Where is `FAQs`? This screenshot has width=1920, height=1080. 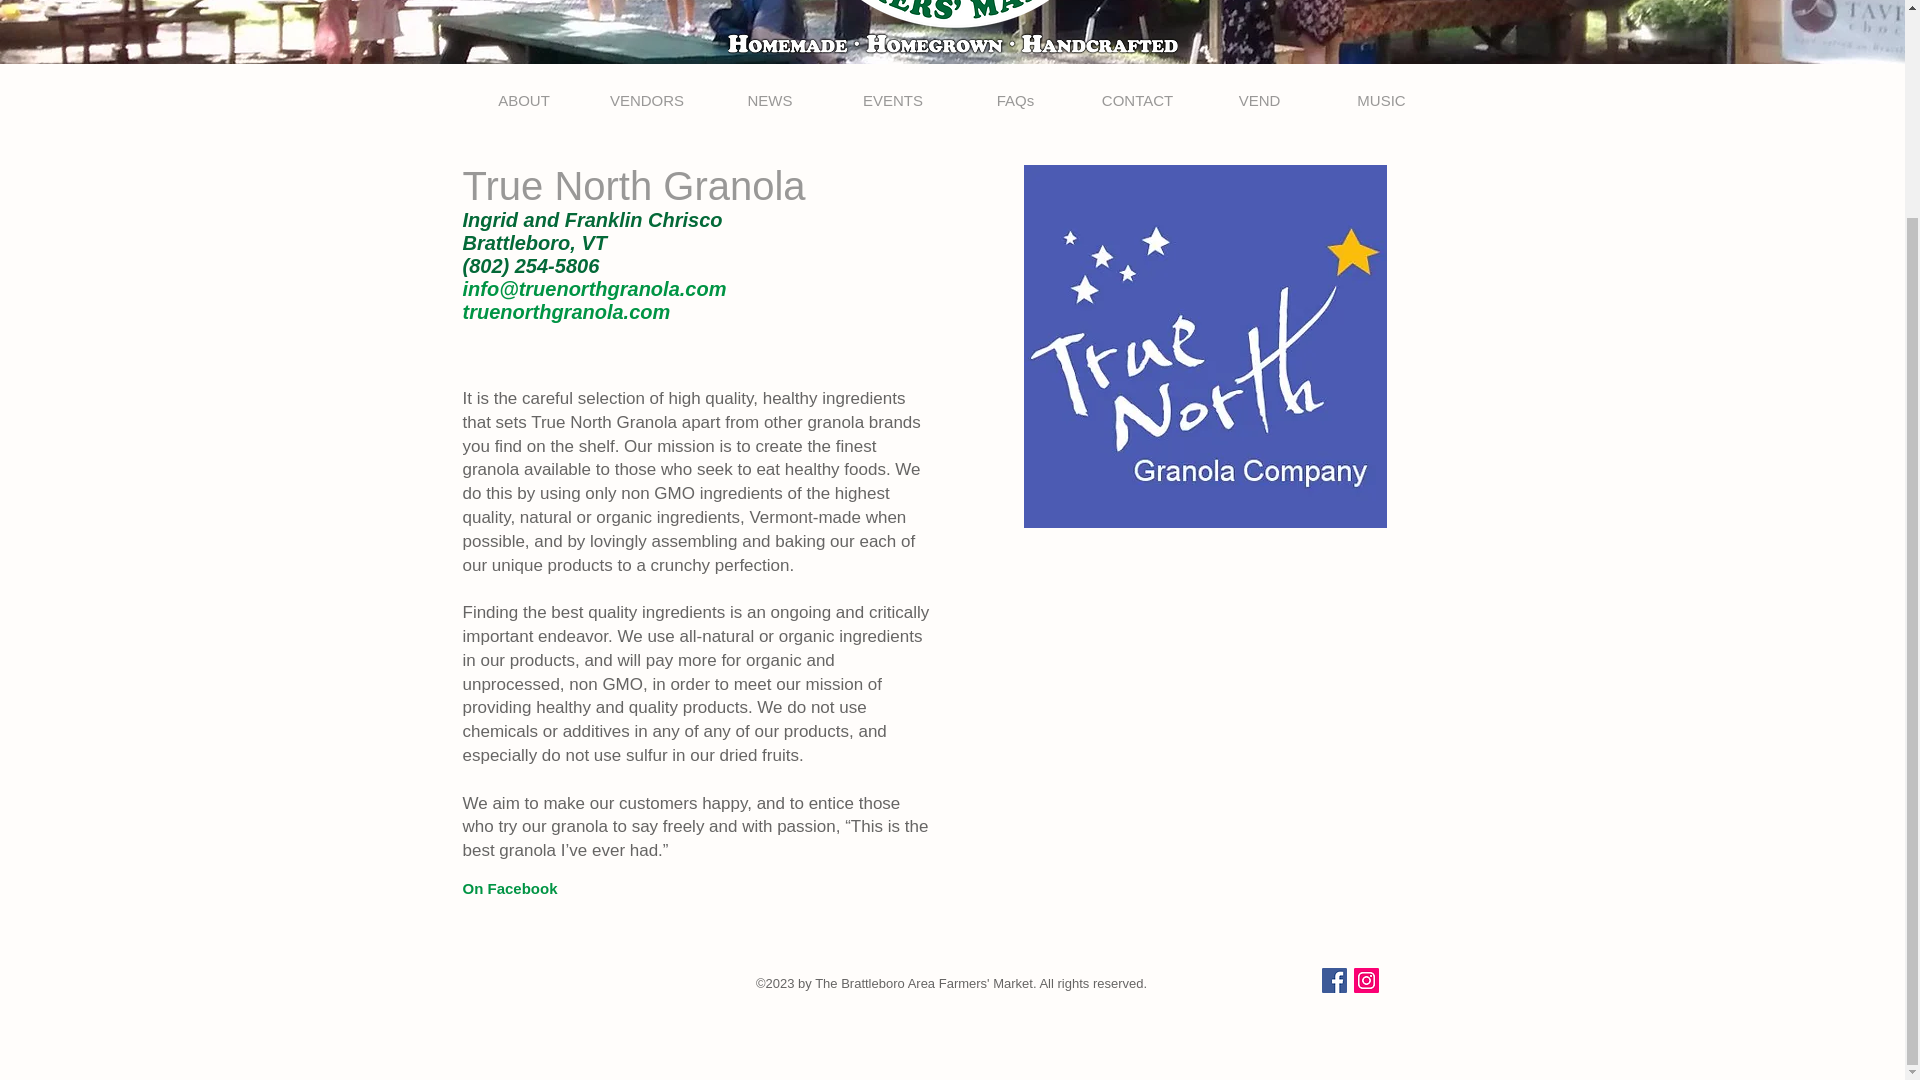 FAQs is located at coordinates (1014, 100).